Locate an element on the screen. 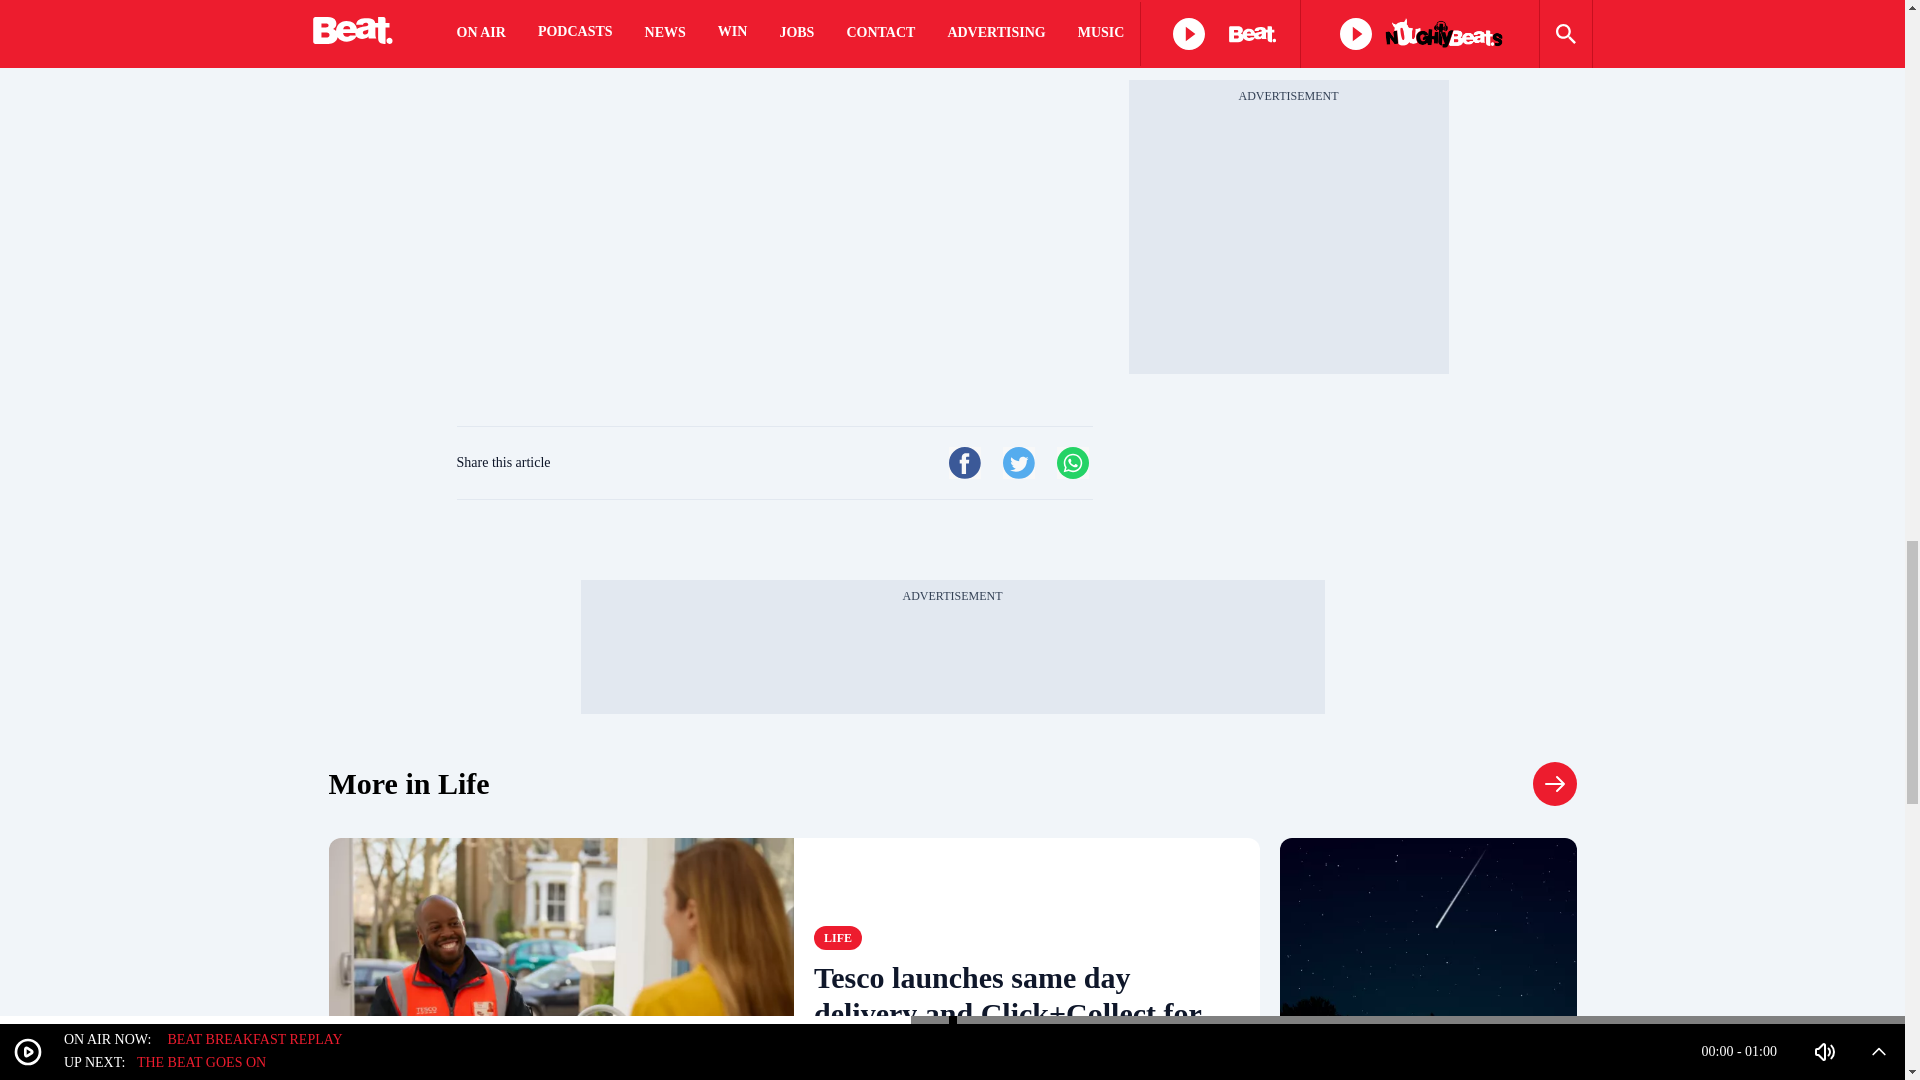 The width and height of the screenshot is (1920, 1080). News is located at coordinates (1327, 1029).